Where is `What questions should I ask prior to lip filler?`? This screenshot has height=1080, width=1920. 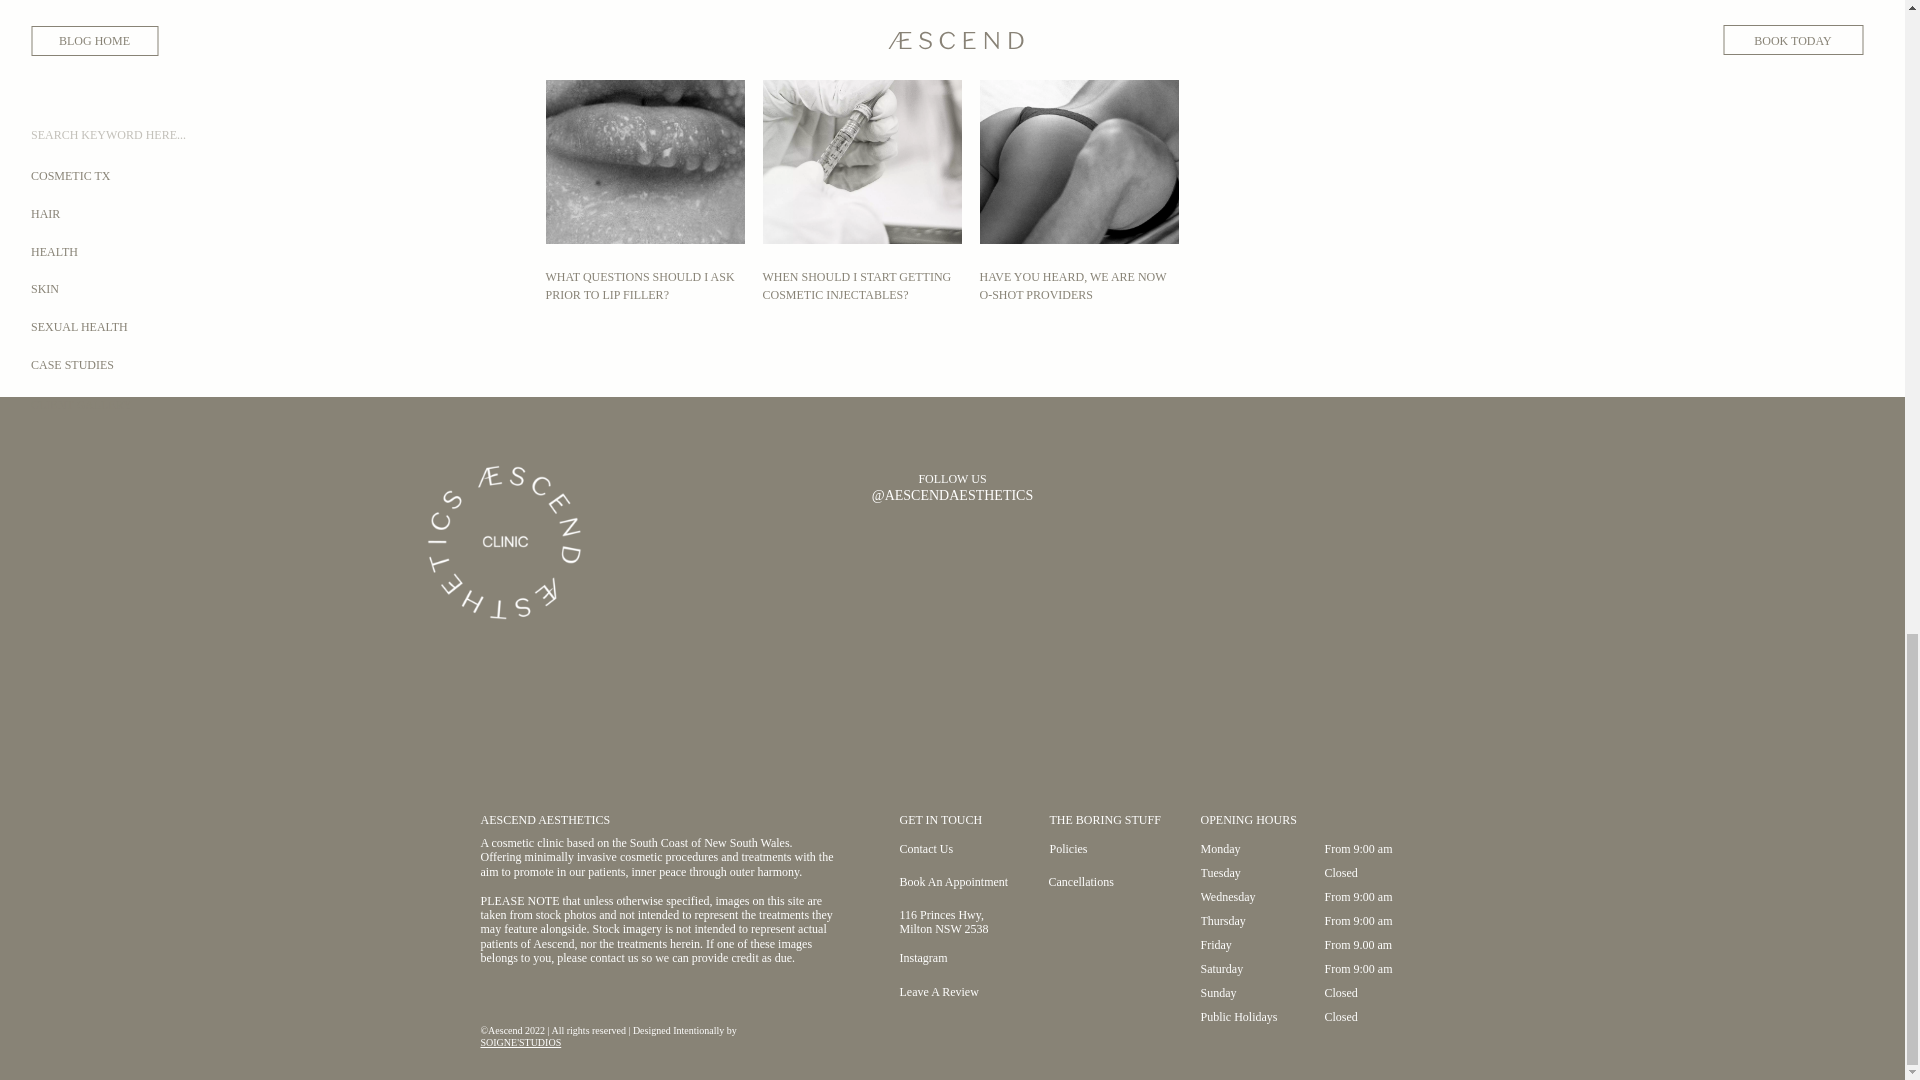 What questions should I ask prior to lip filler? is located at coordinates (644, 137).